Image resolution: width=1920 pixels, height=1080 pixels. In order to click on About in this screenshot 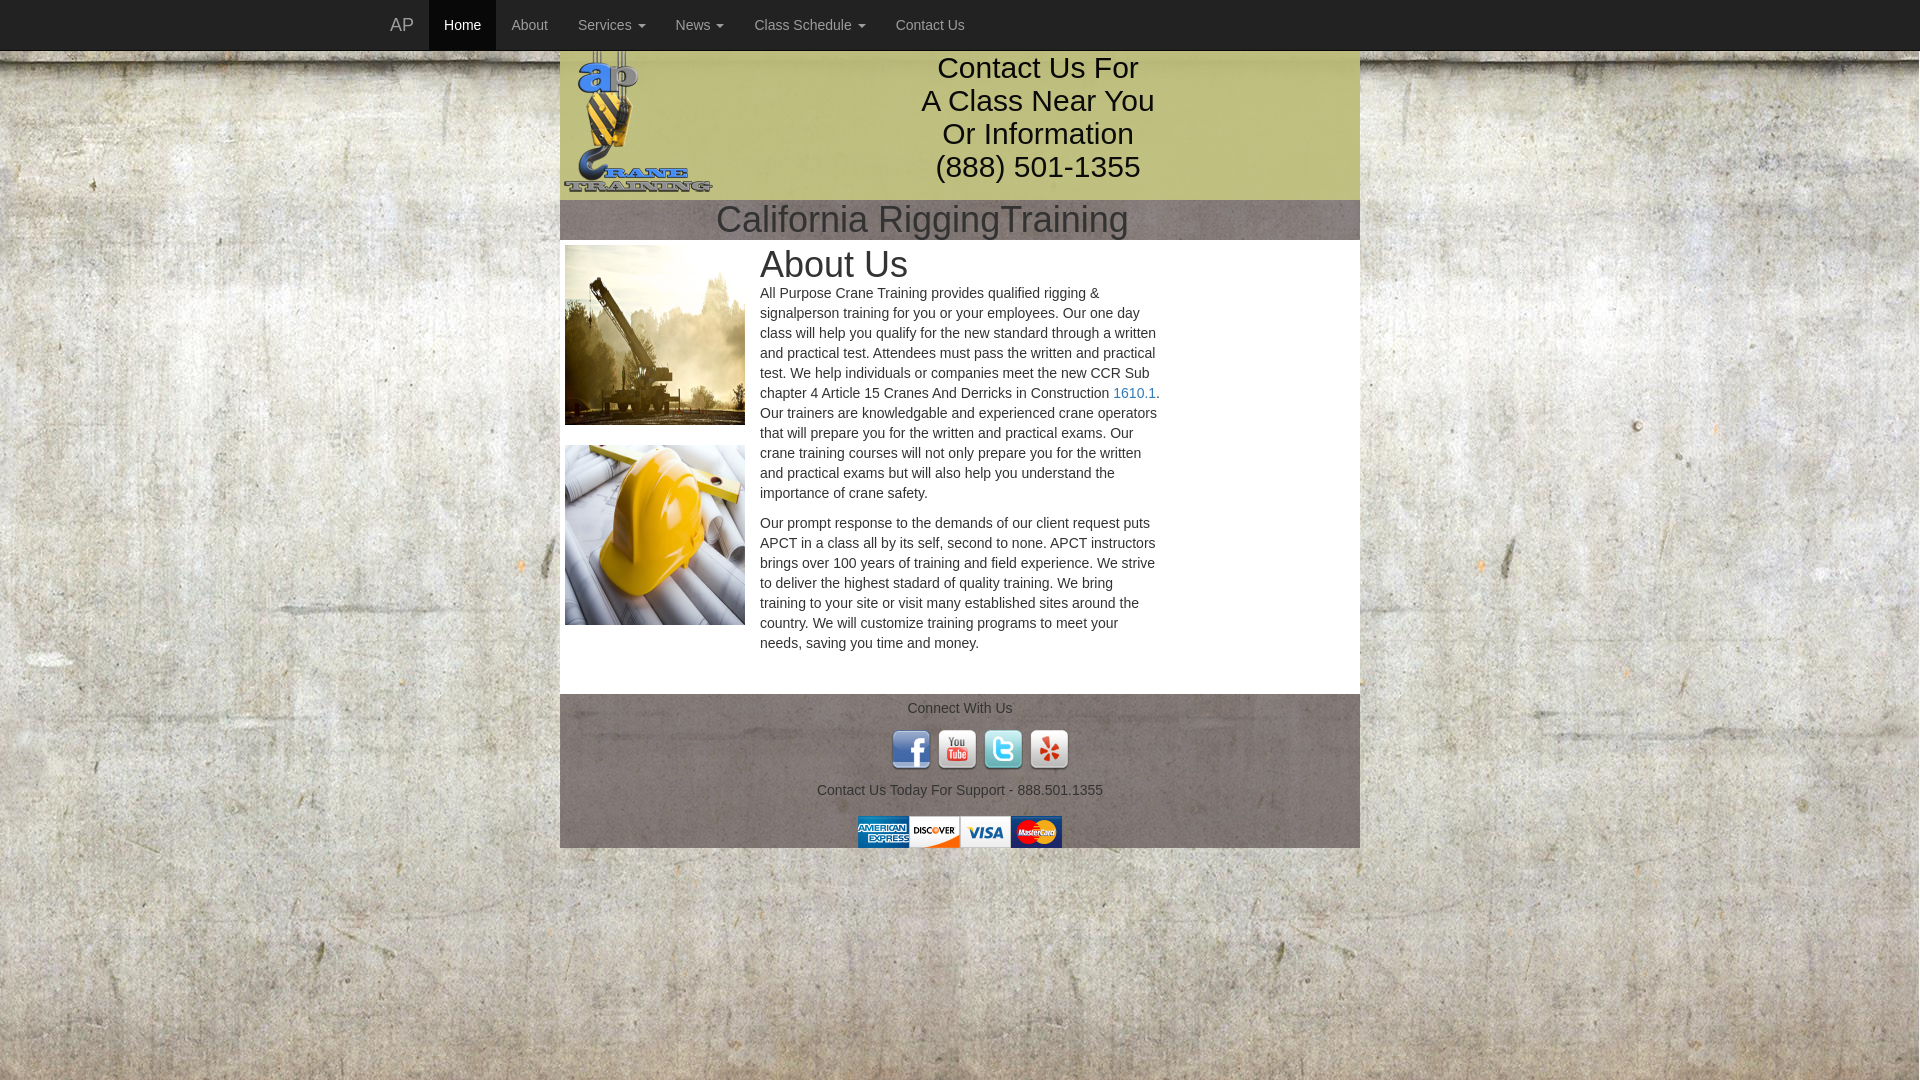, I will do `click(528, 24)`.